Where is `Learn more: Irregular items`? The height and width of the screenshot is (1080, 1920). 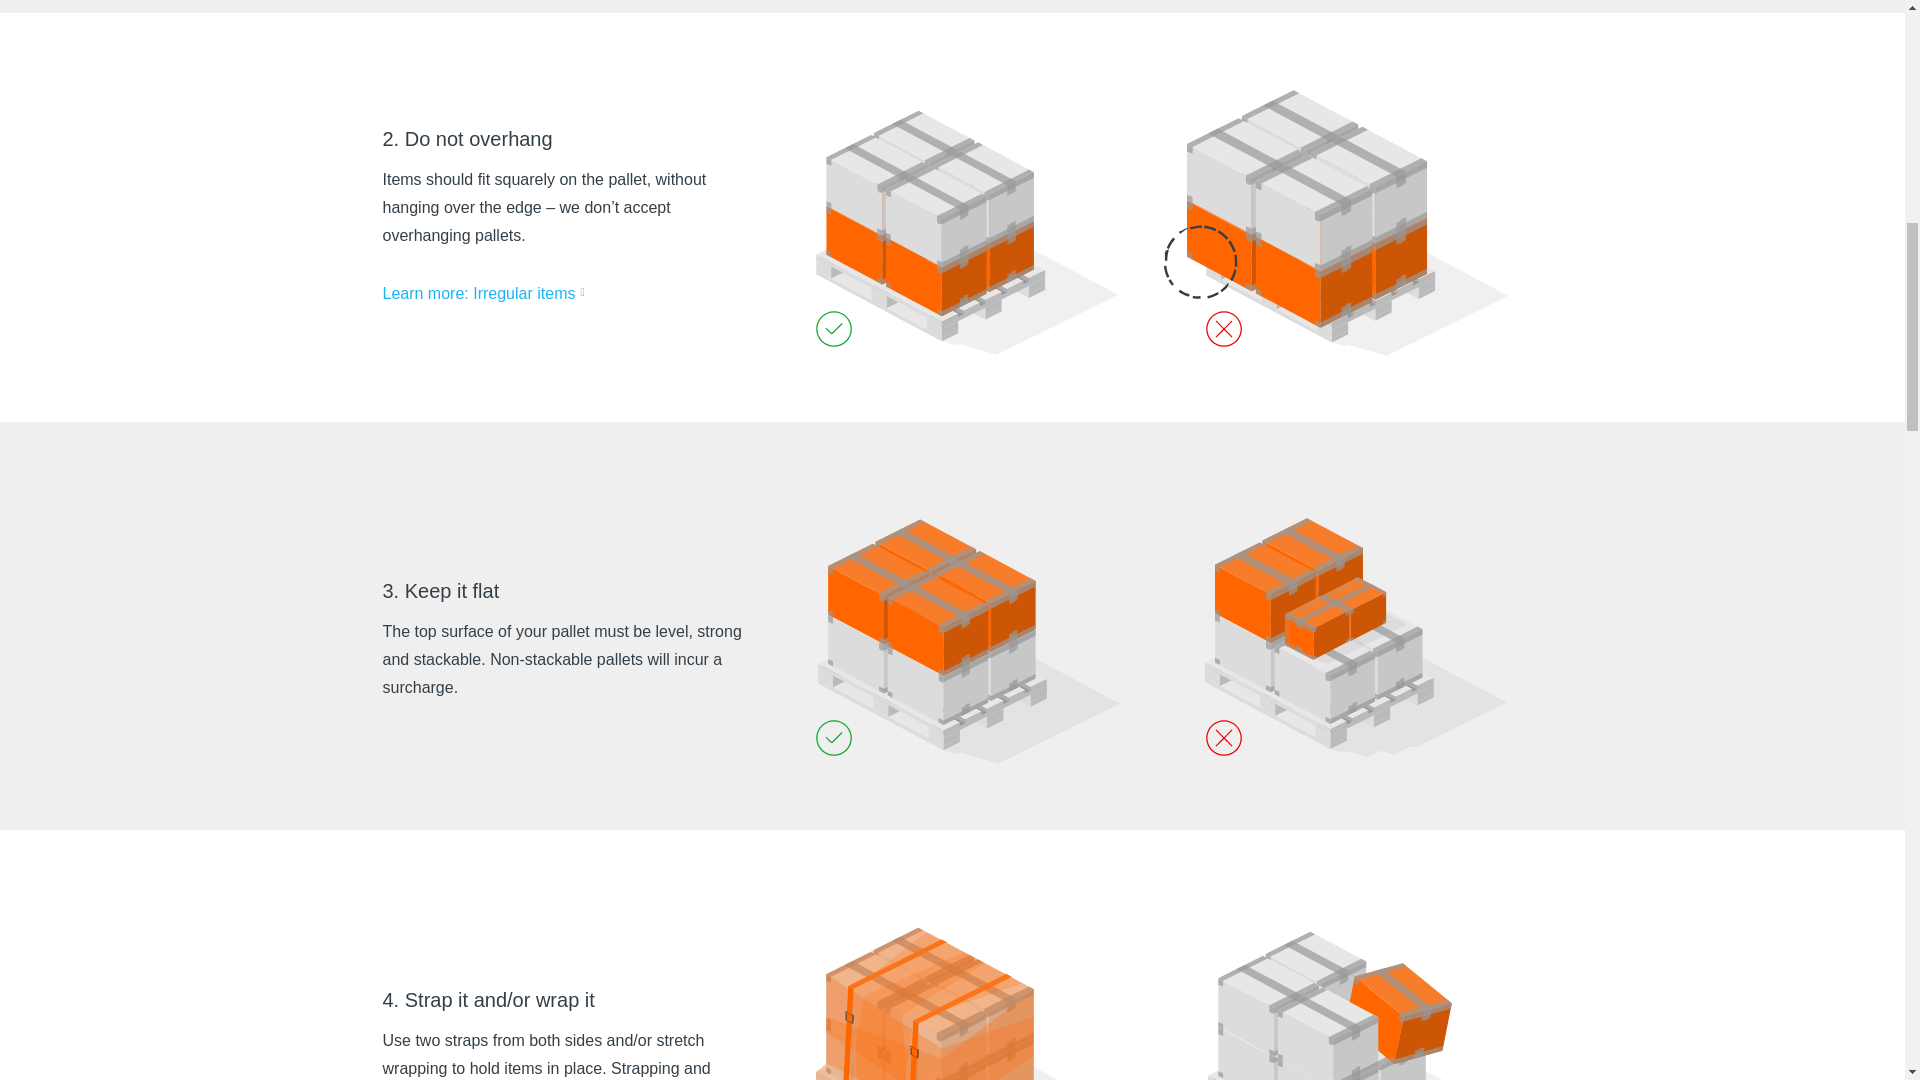 Learn more: Irregular items is located at coordinates (490, 293).